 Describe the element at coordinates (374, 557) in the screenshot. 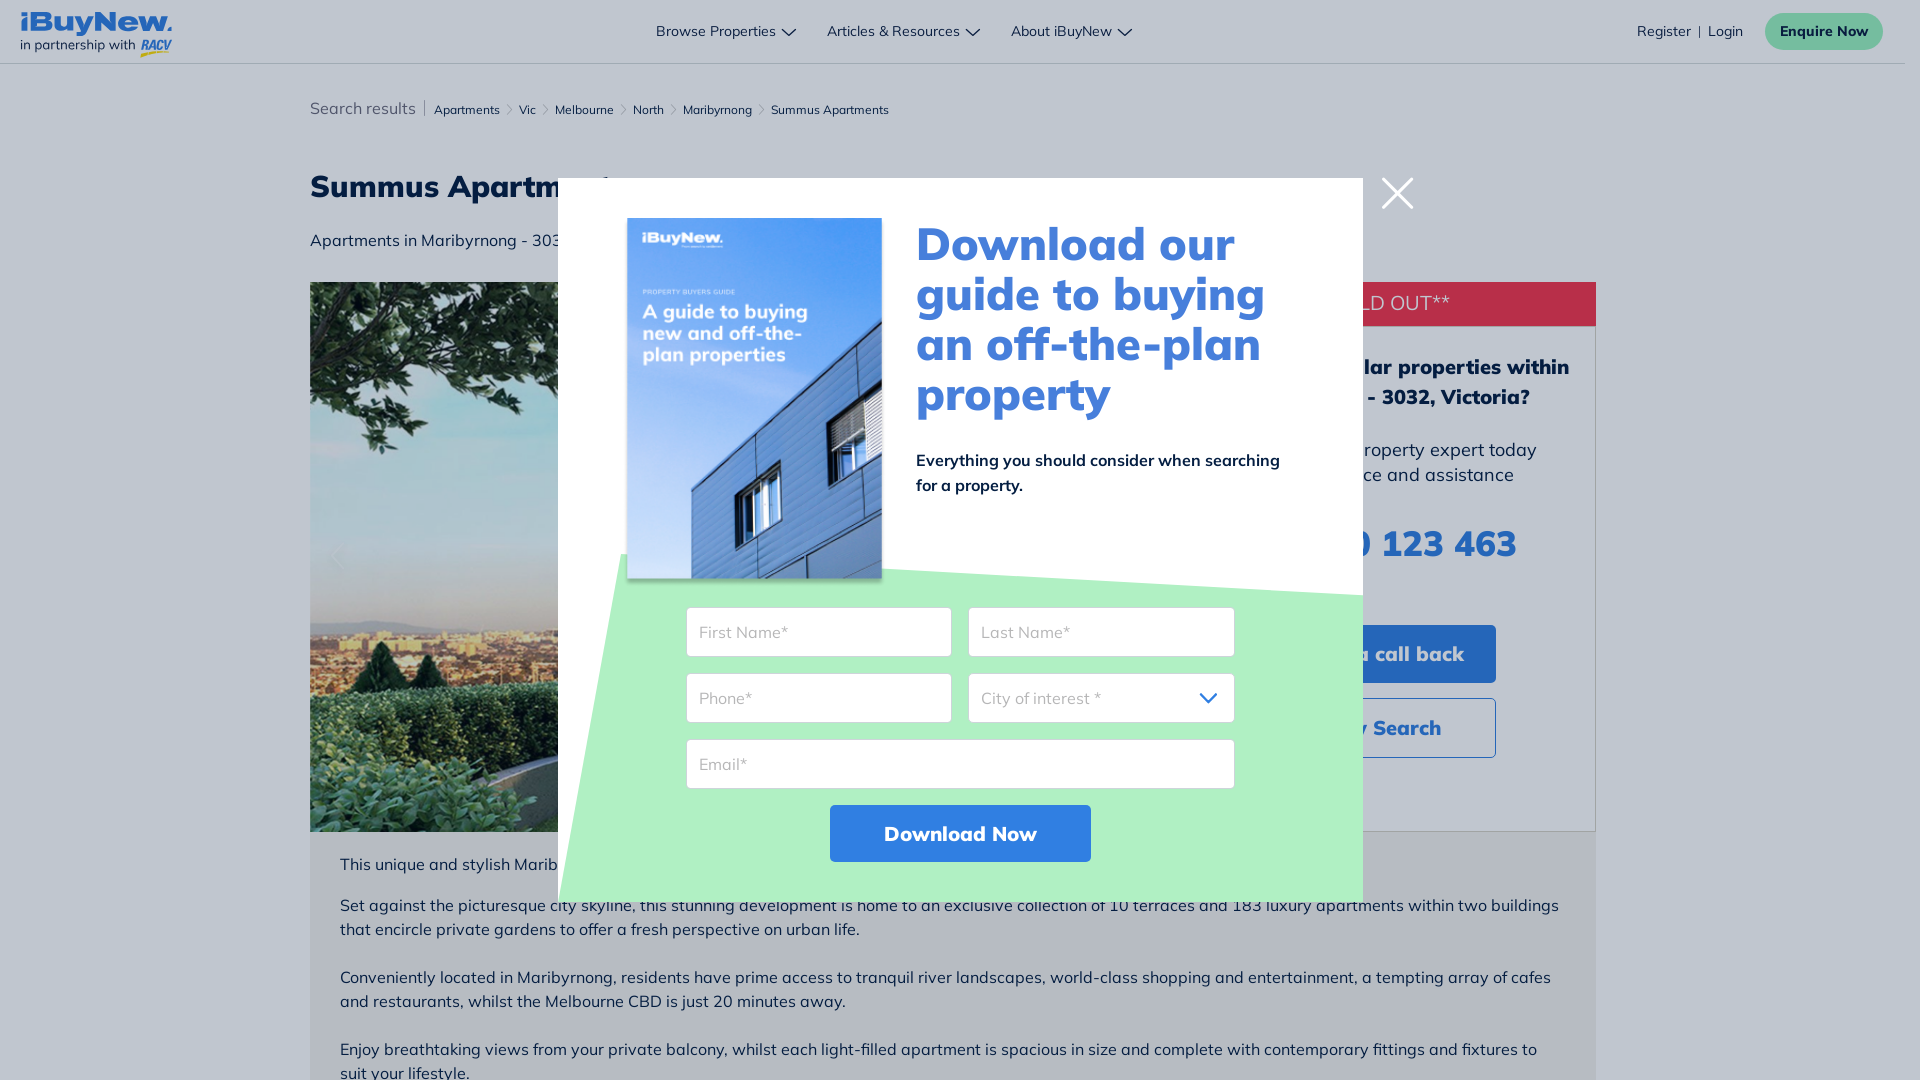

I see `&laquo; Previous` at that location.